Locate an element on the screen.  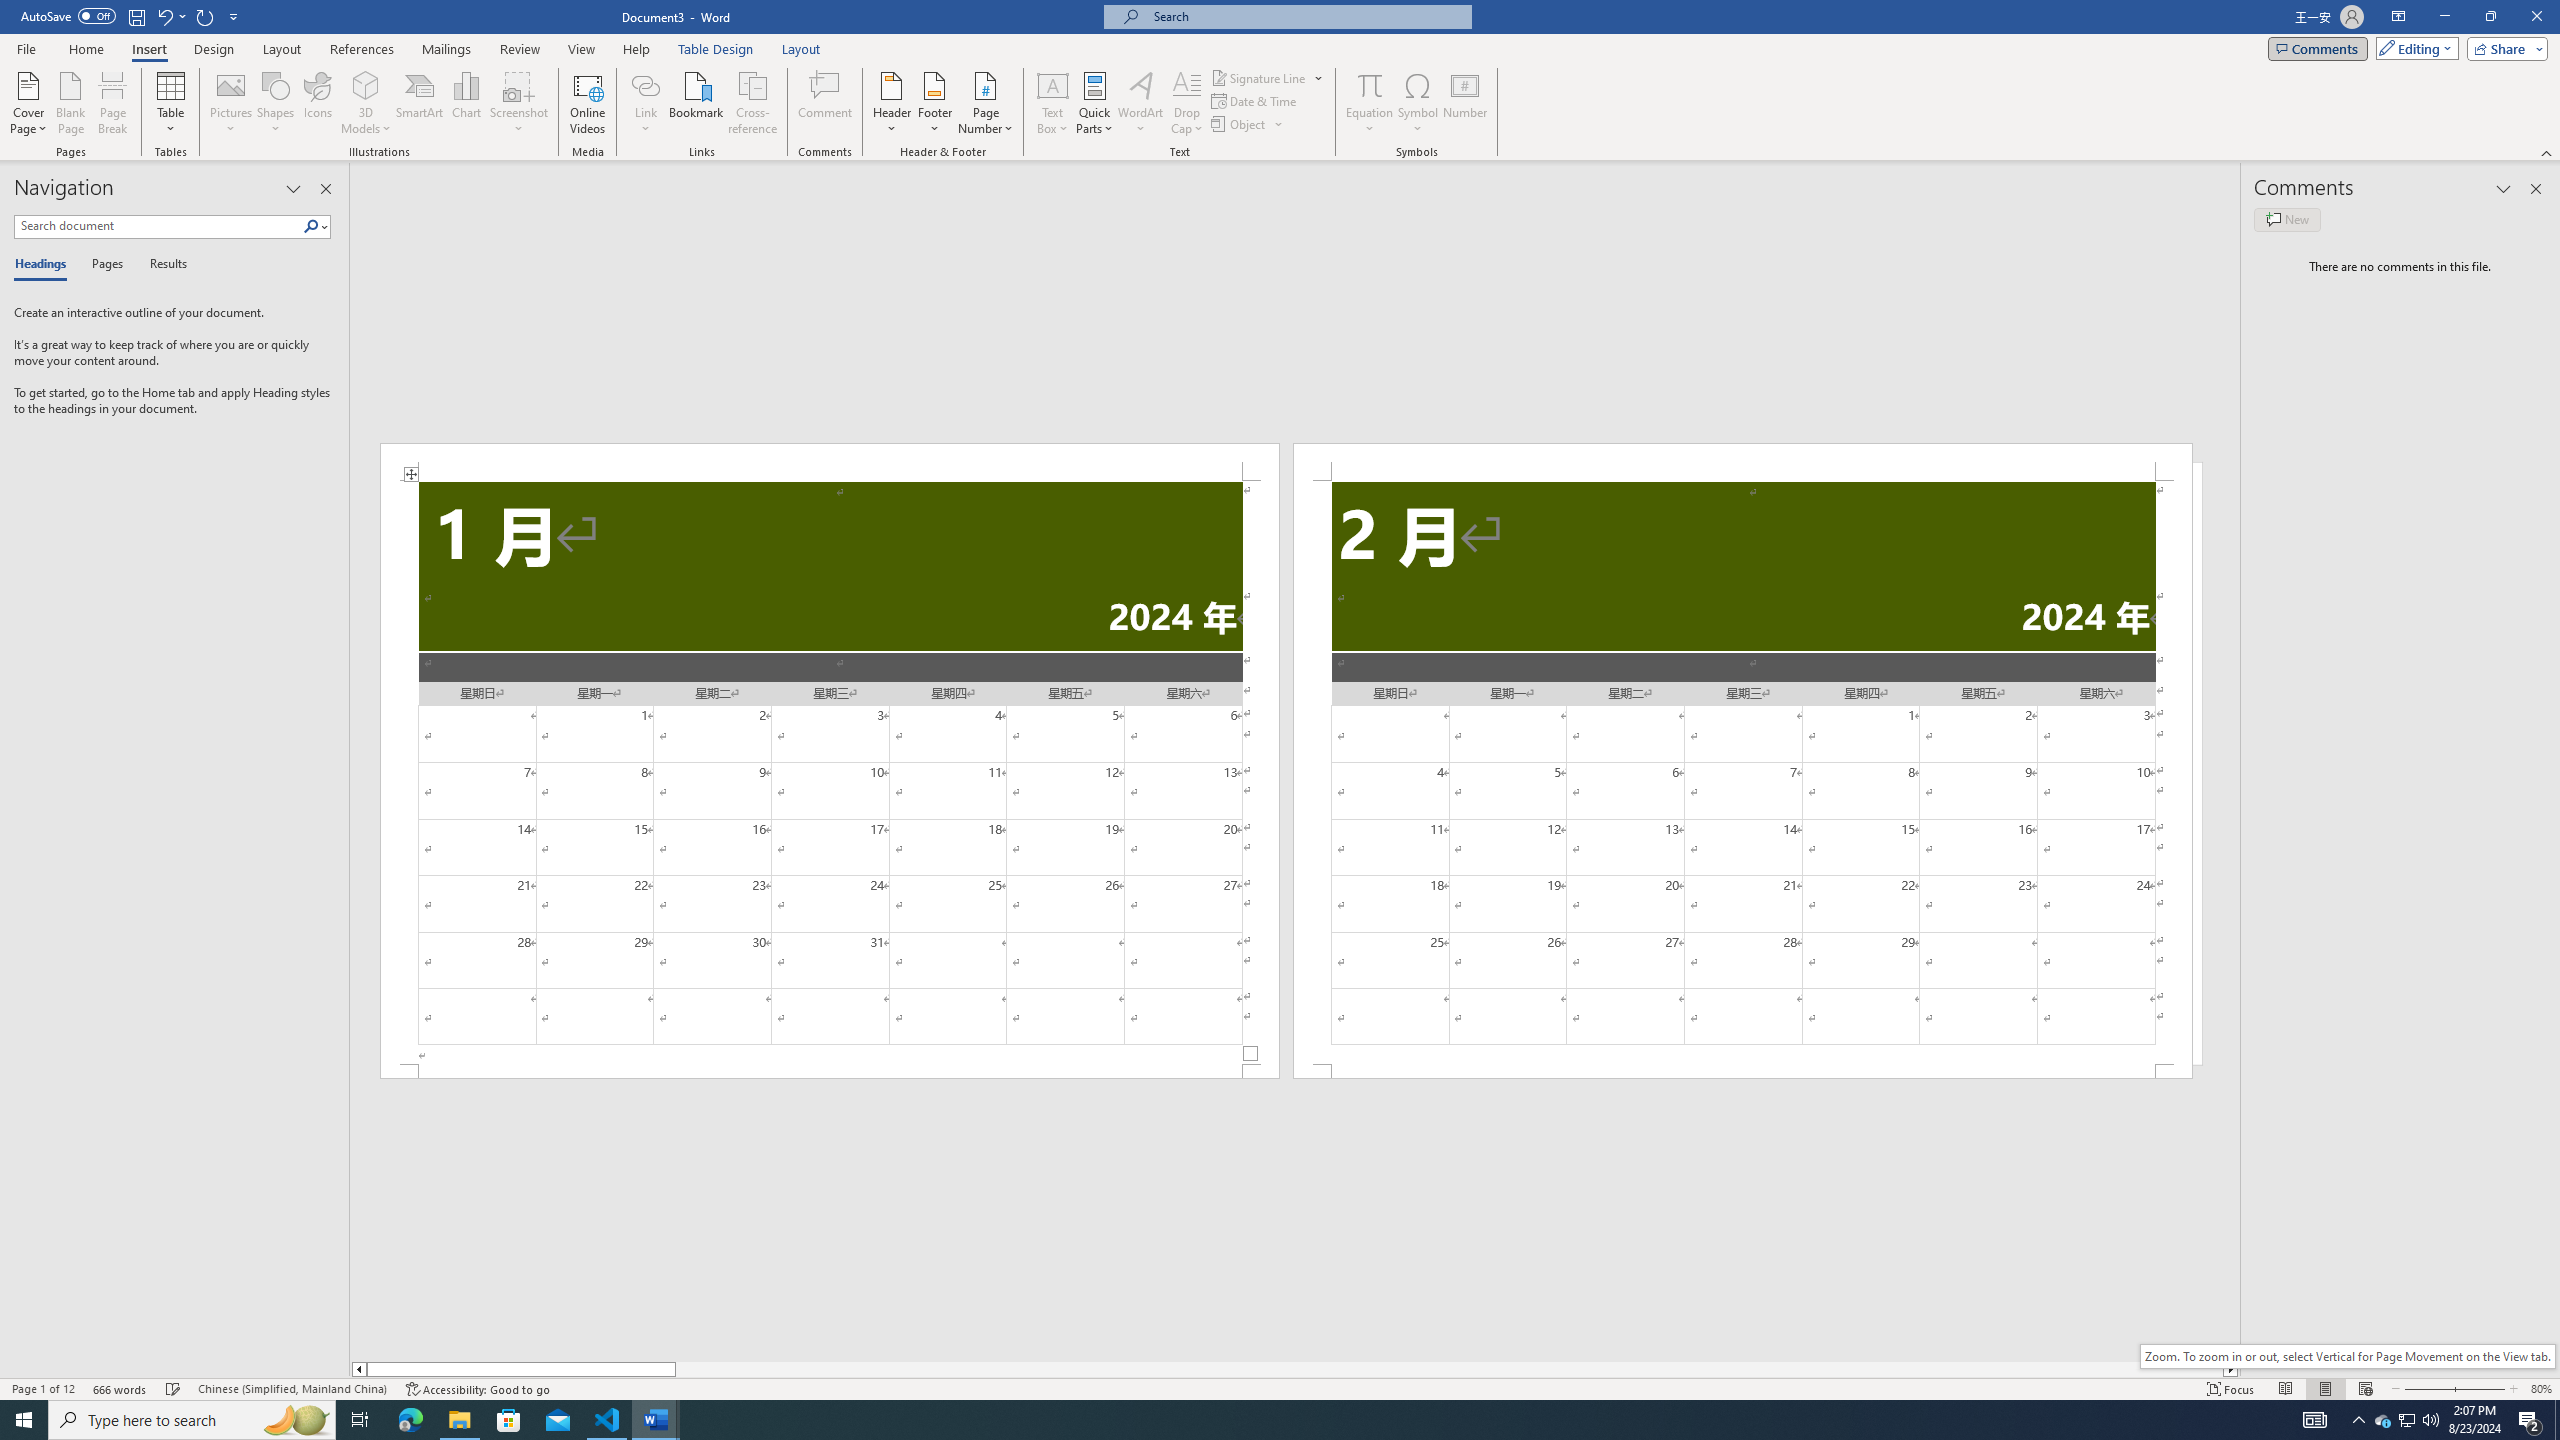
Bookmark... is located at coordinates (698, 103).